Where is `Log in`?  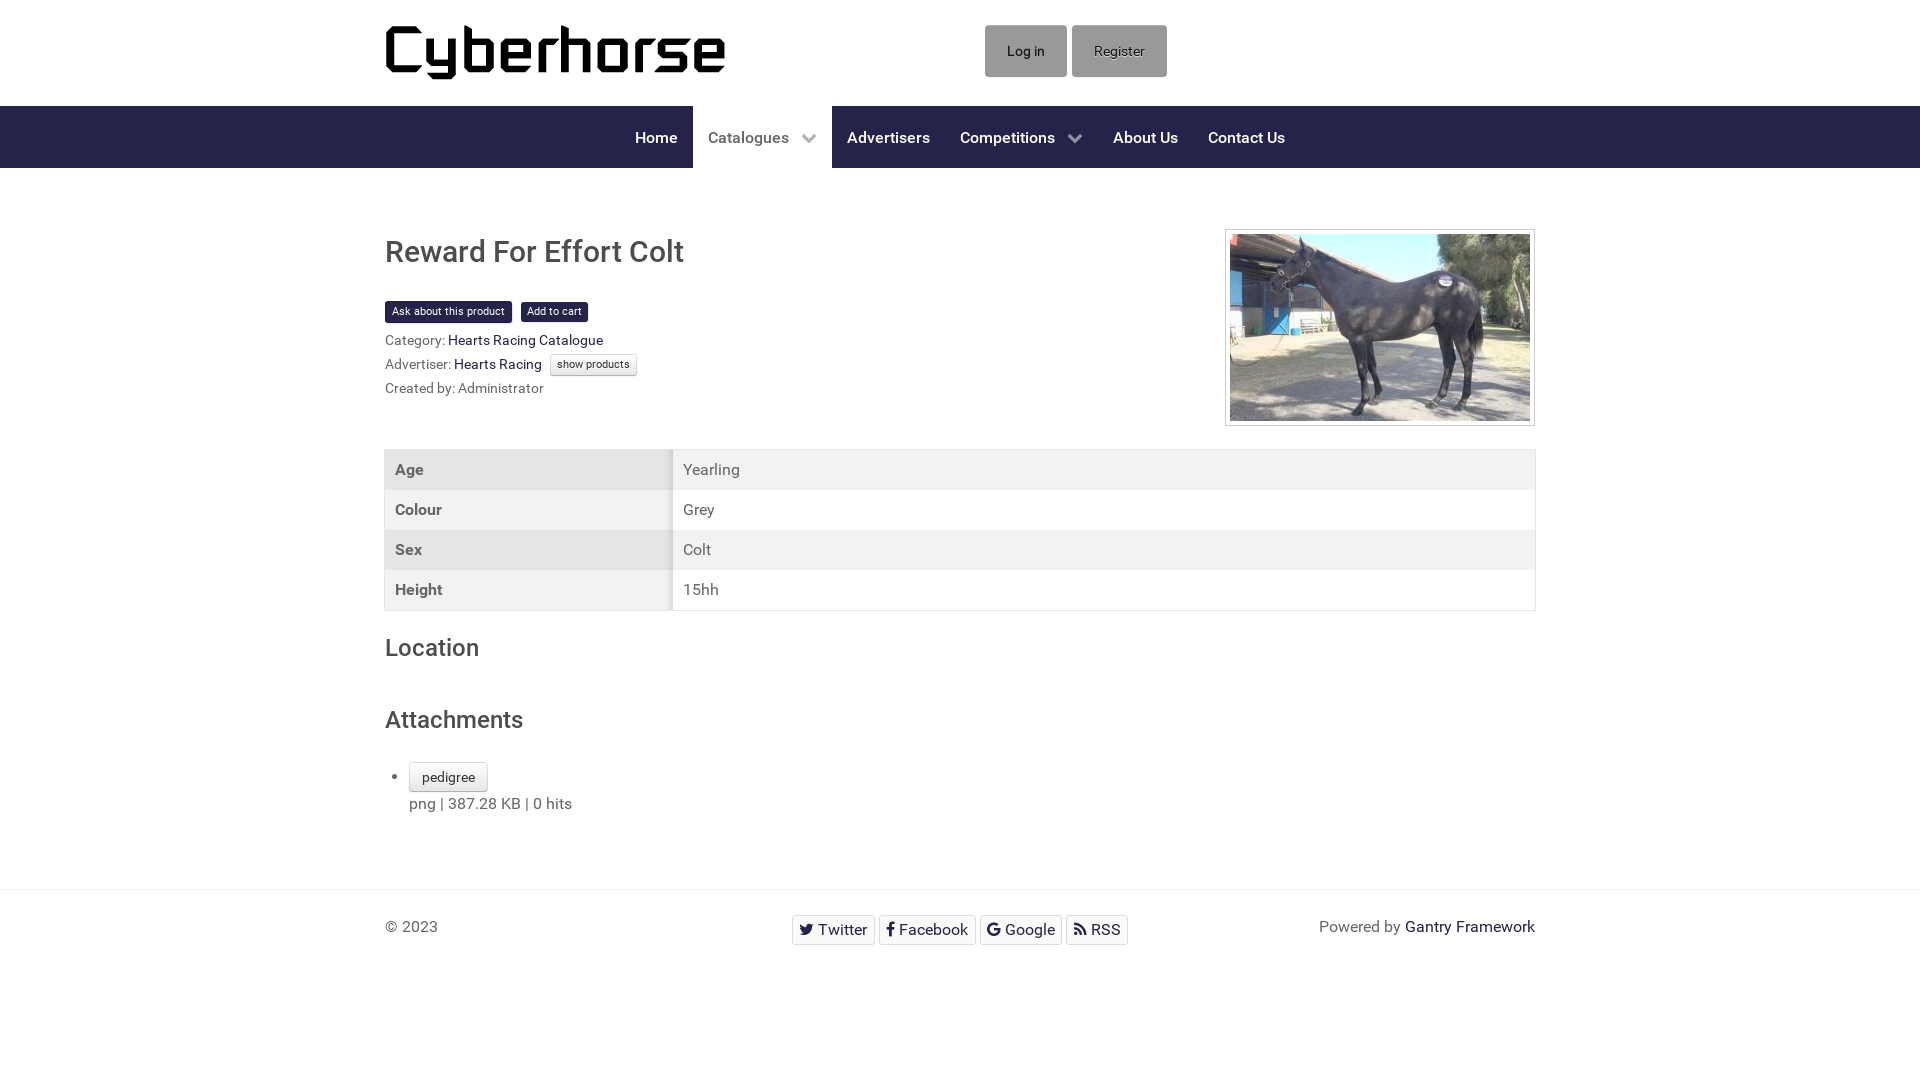
Log in is located at coordinates (1026, 51).